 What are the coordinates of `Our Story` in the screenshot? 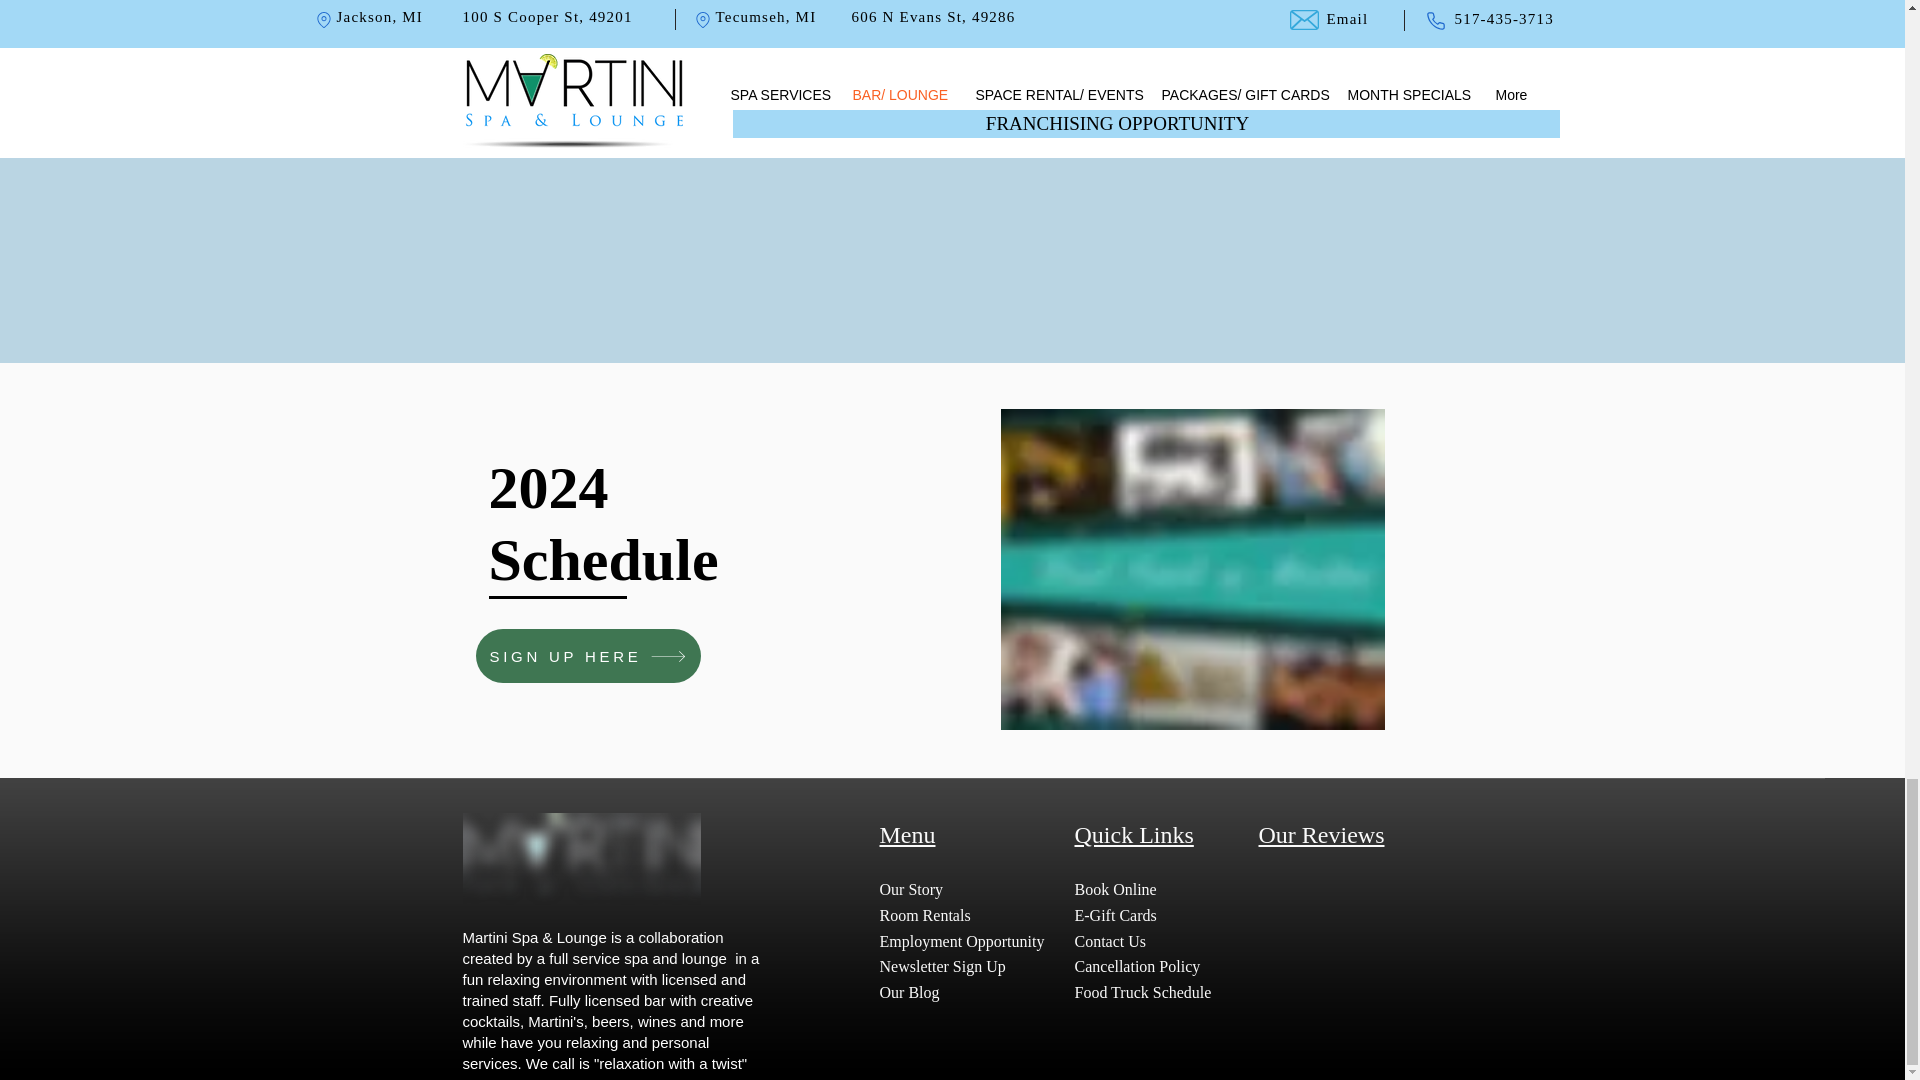 It's located at (912, 889).